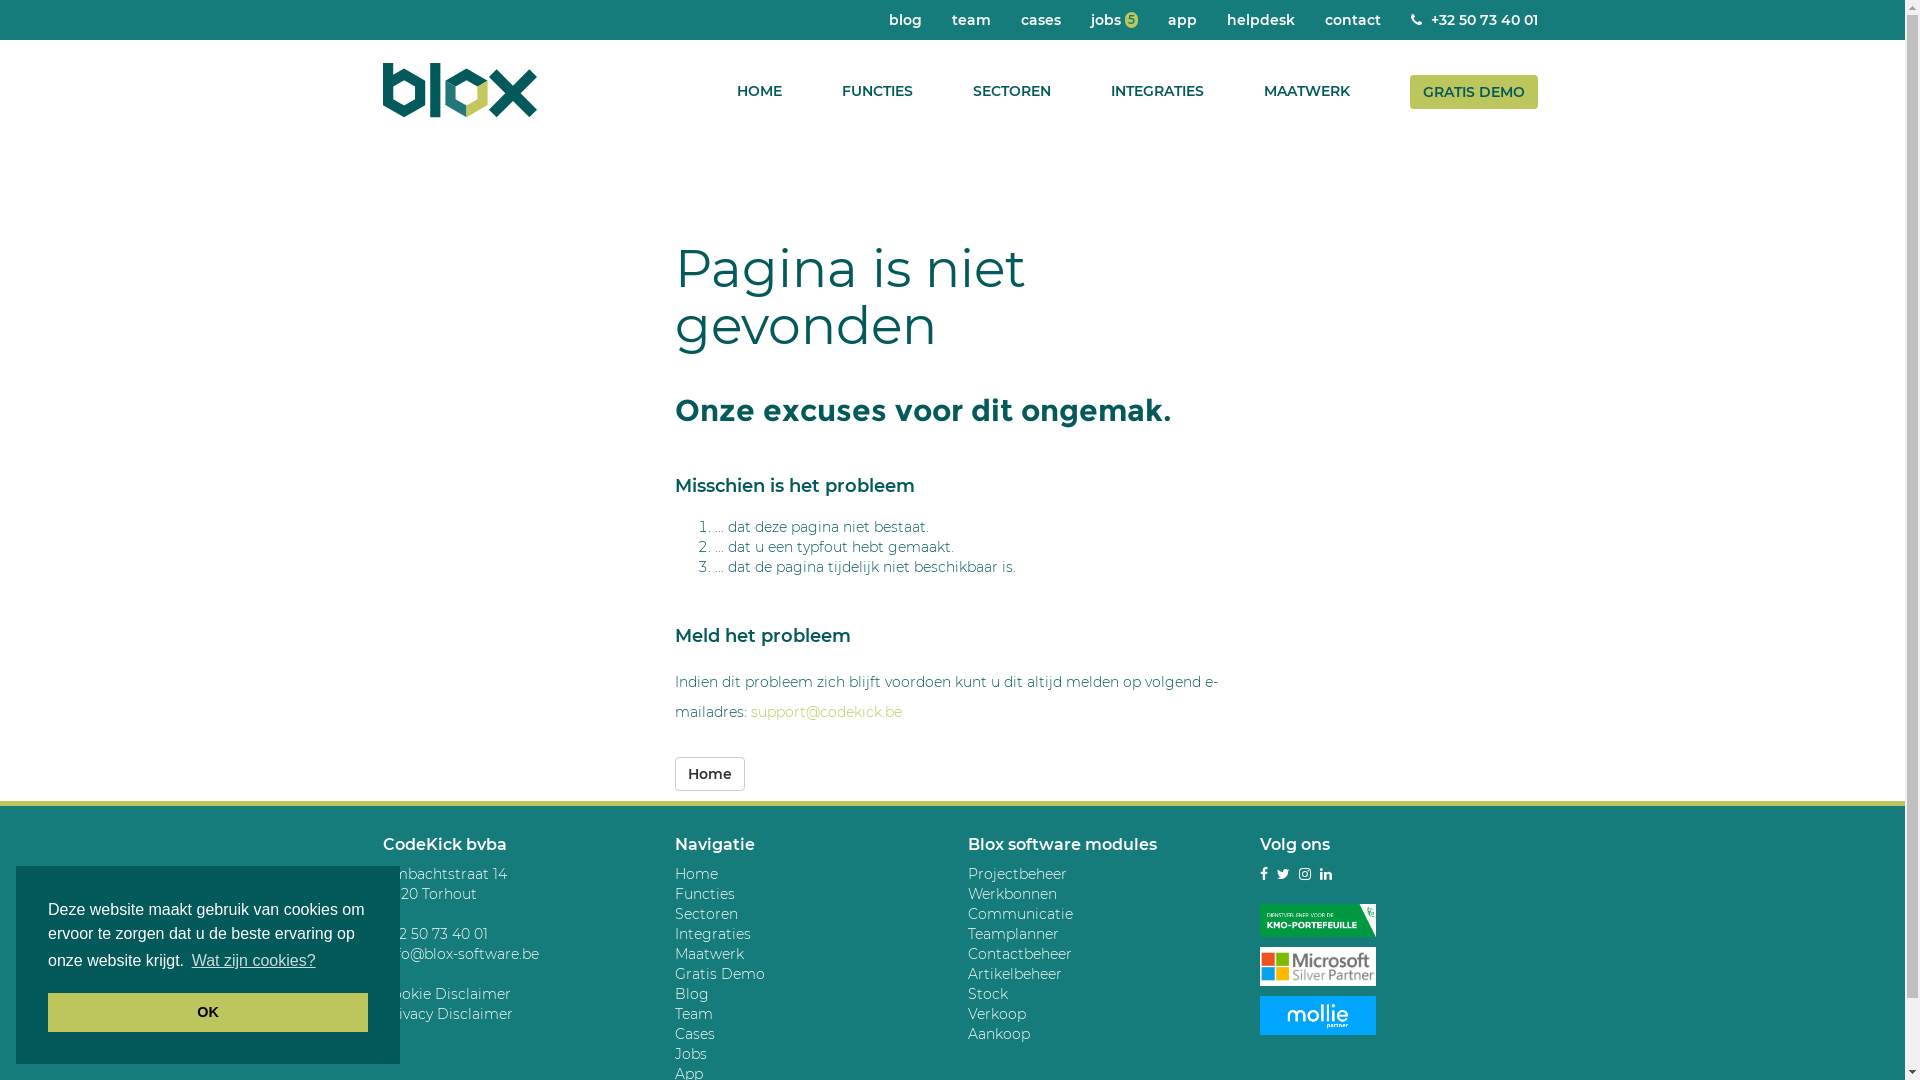 The image size is (1920, 1080). What do you see at coordinates (1474, 20) in the screenshot?
I see `+32 50 73 40 01` at bounding box center [1474, 20].